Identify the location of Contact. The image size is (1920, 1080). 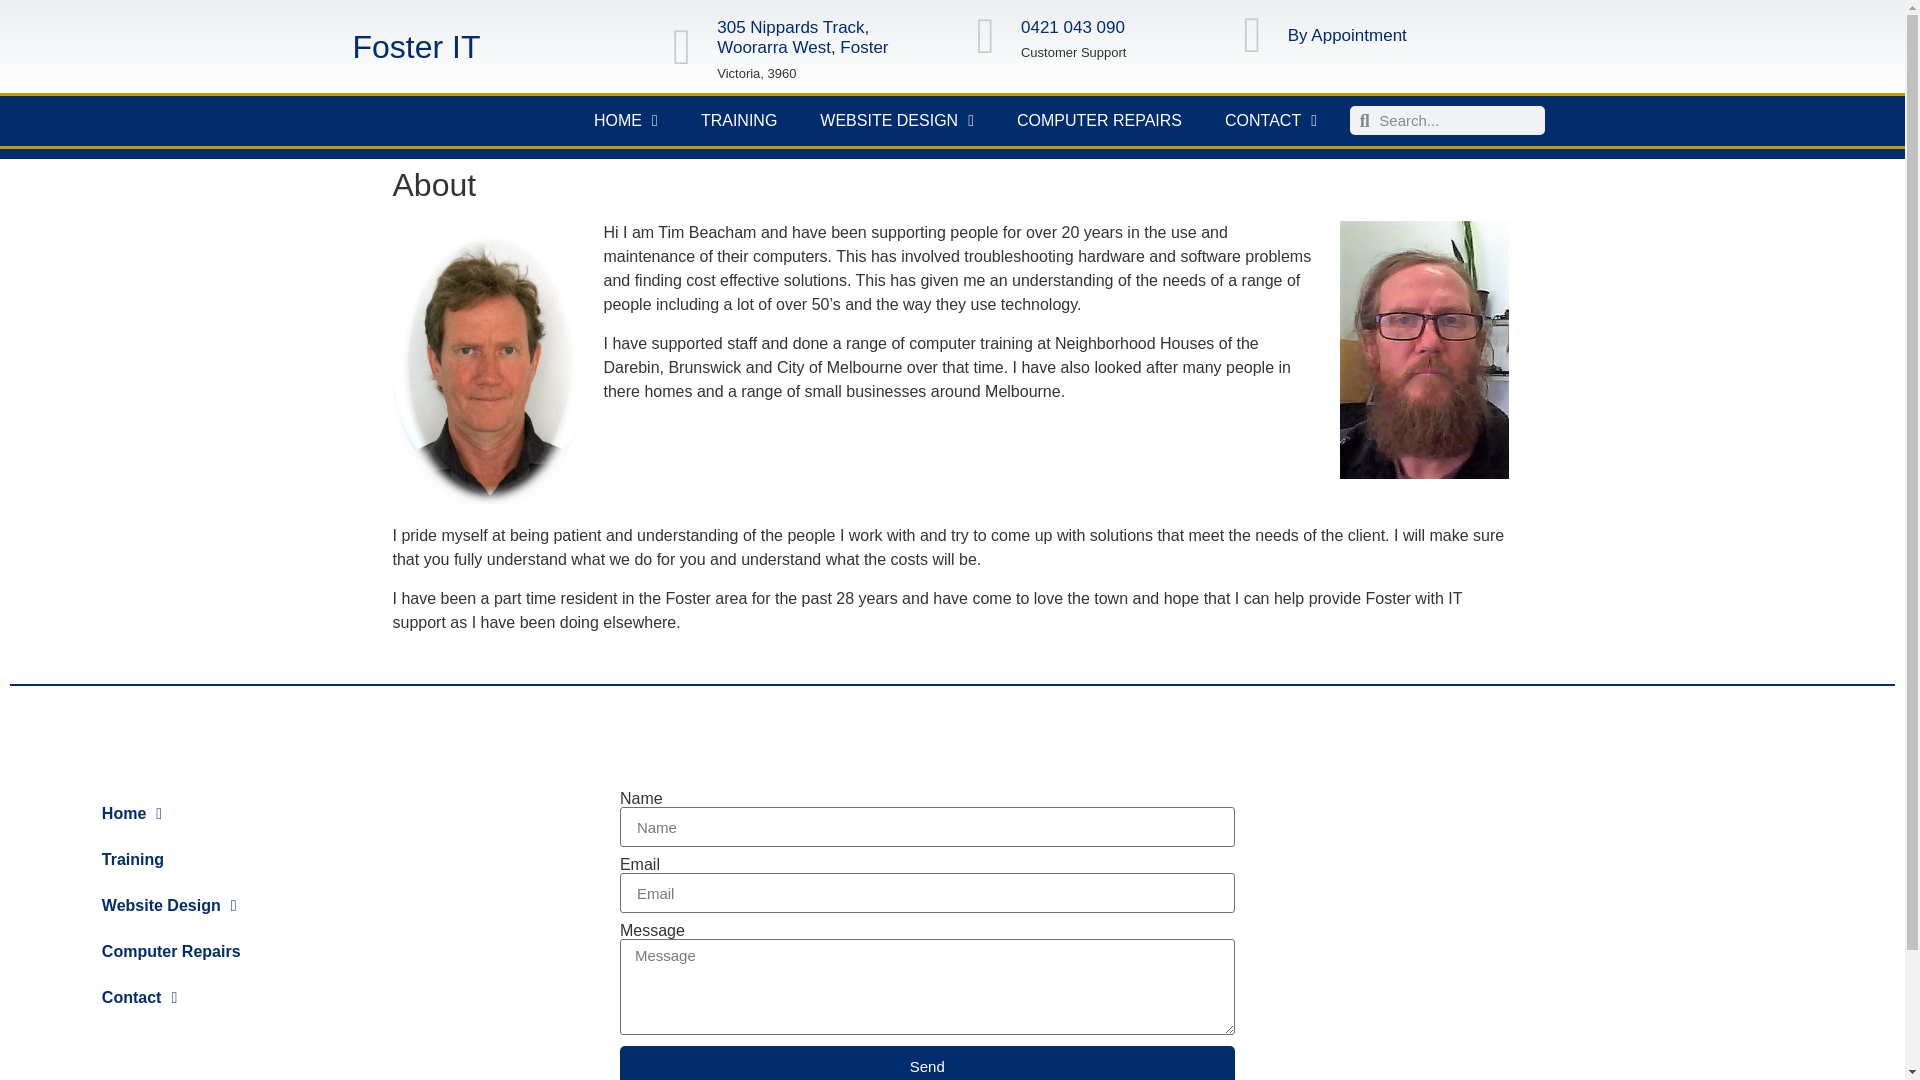
(245, 998).